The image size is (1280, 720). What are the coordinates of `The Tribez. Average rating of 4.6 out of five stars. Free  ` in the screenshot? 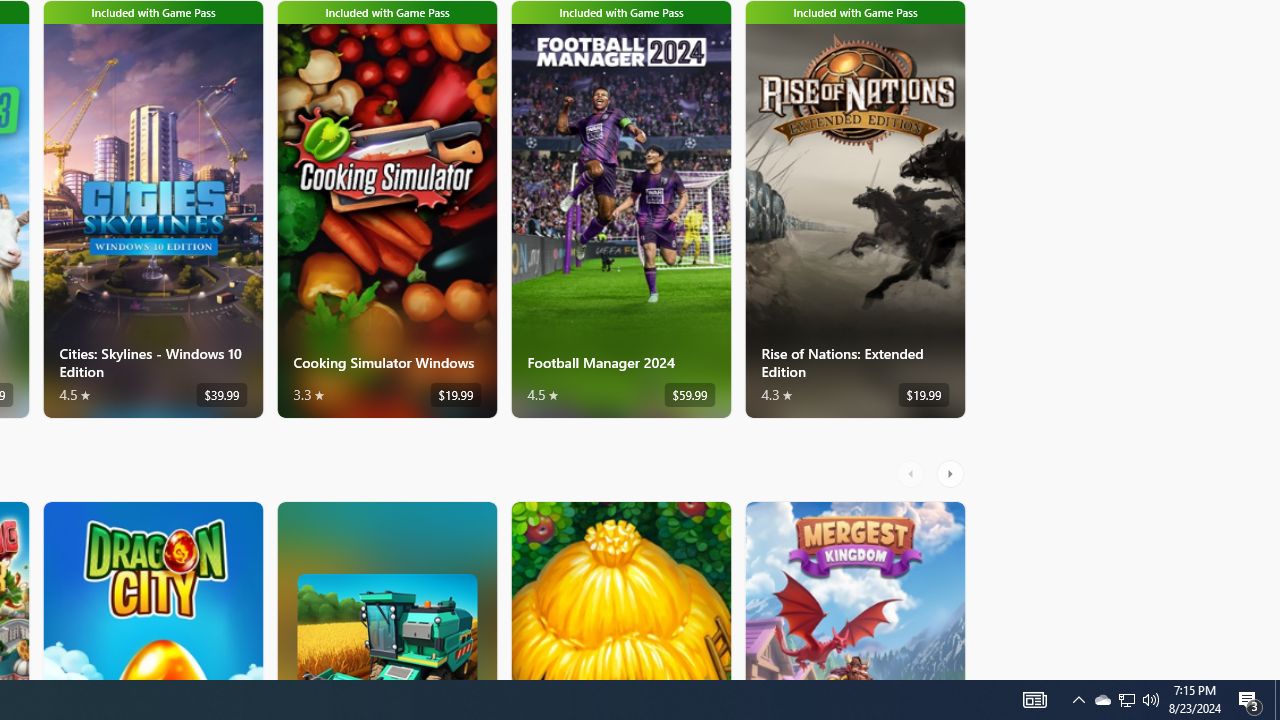 It's located at (620, 590).